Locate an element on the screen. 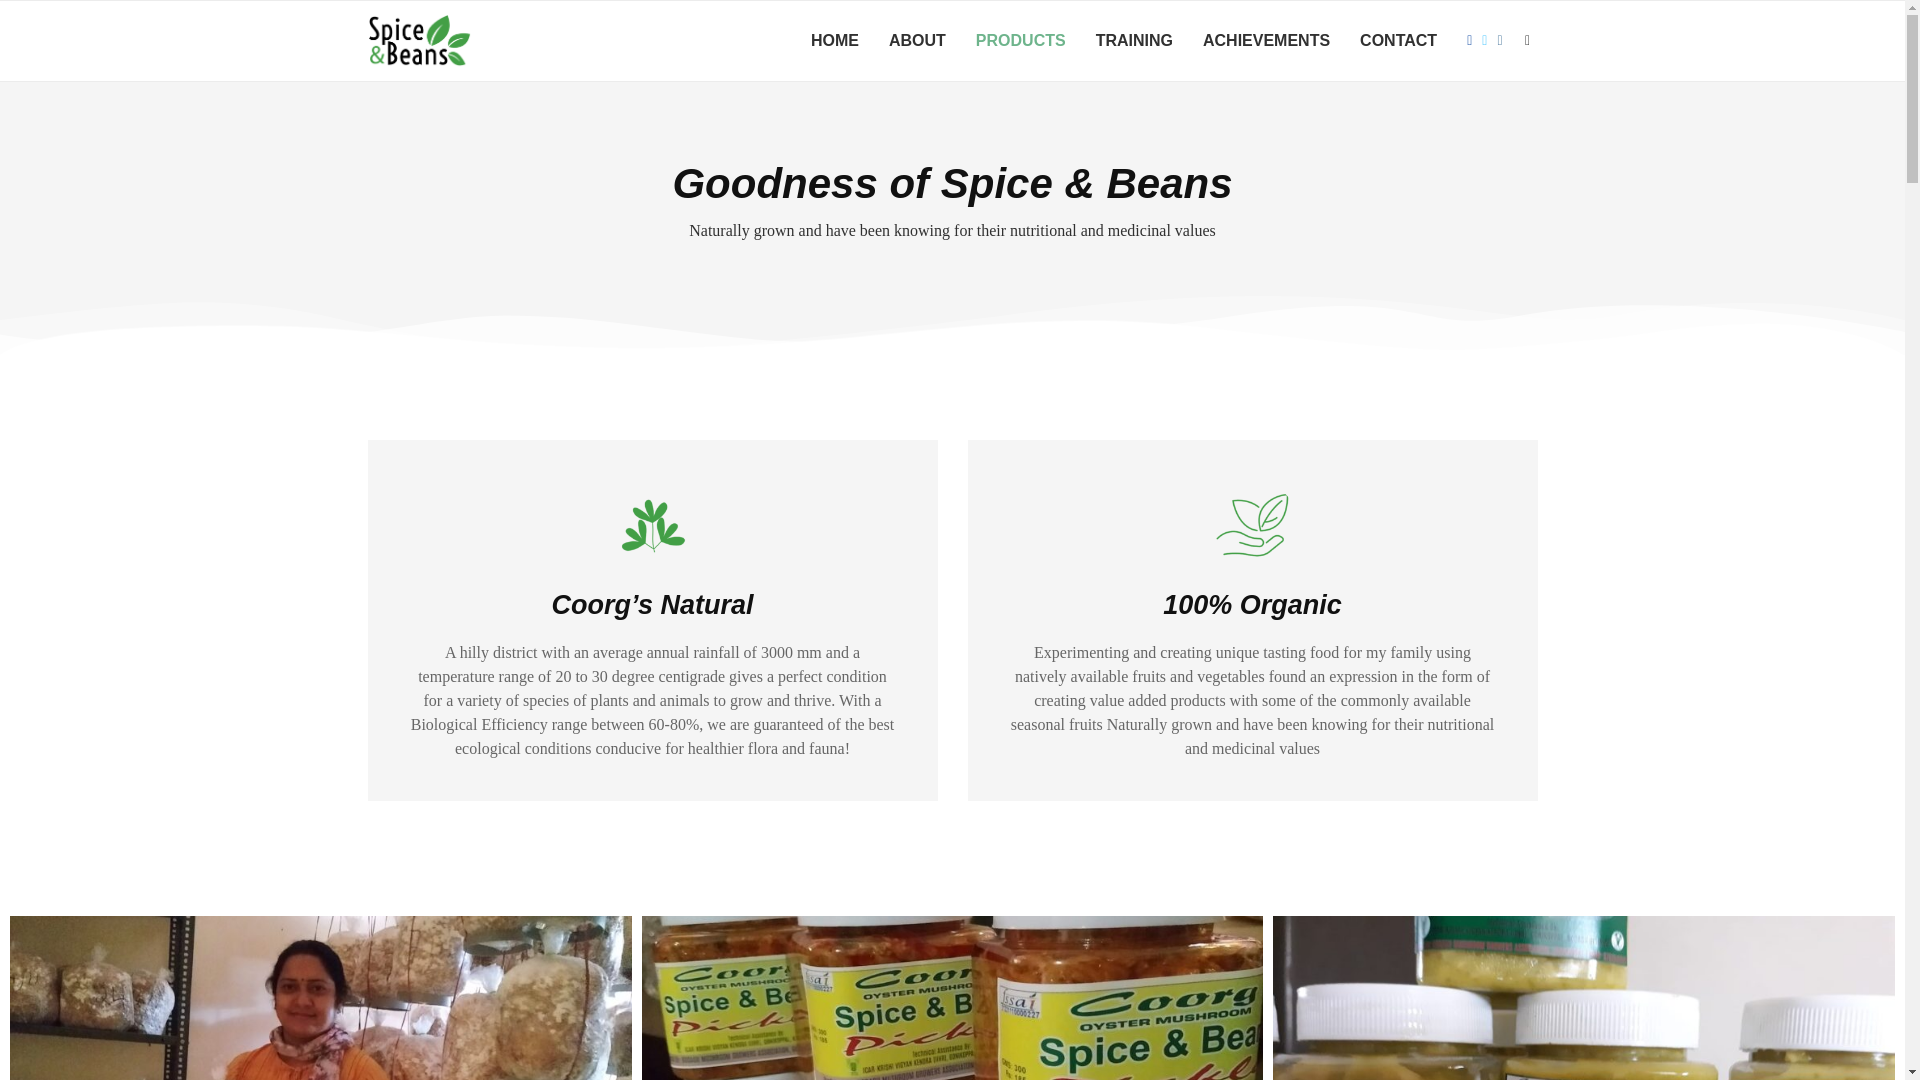 This screenshot has width=1920, height=1080. CONTACT is located at coordinates (1398, 41).